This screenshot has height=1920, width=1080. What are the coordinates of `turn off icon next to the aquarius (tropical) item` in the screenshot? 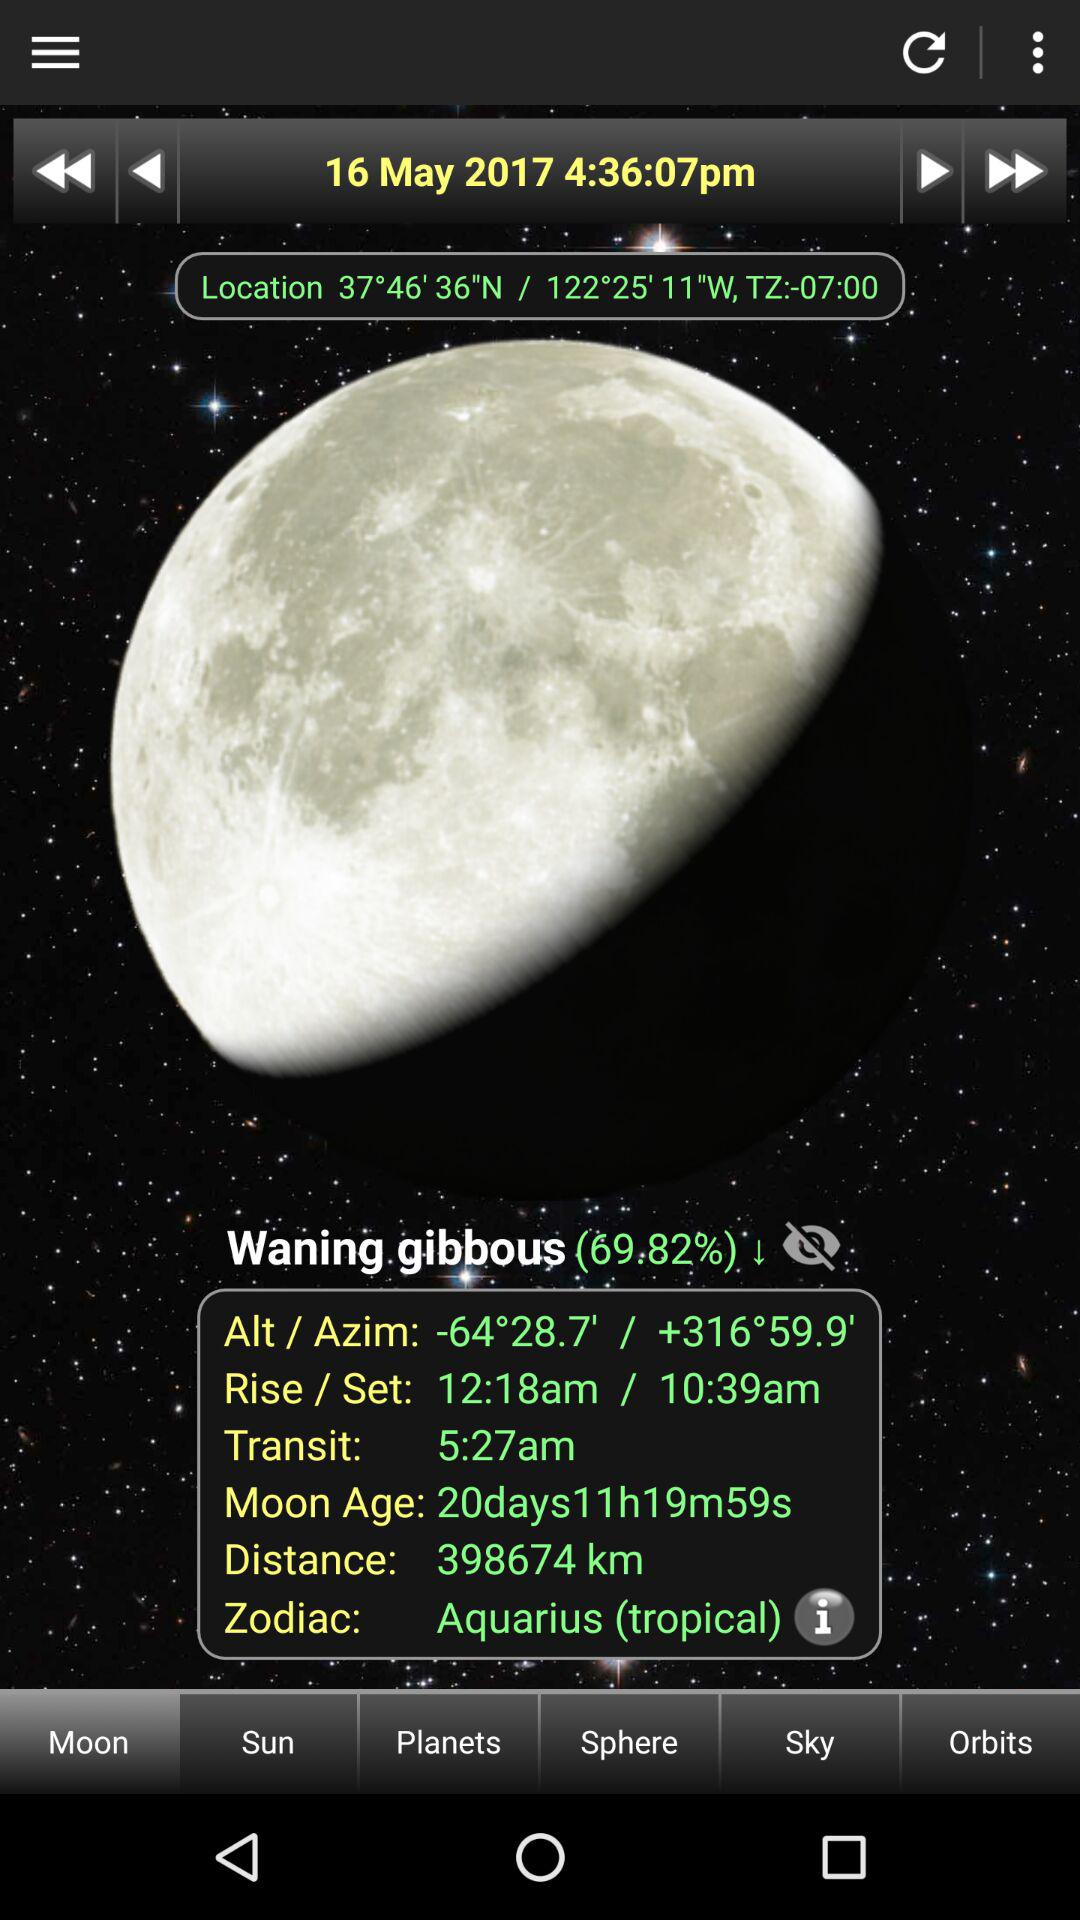 It's located at (824, 1616).